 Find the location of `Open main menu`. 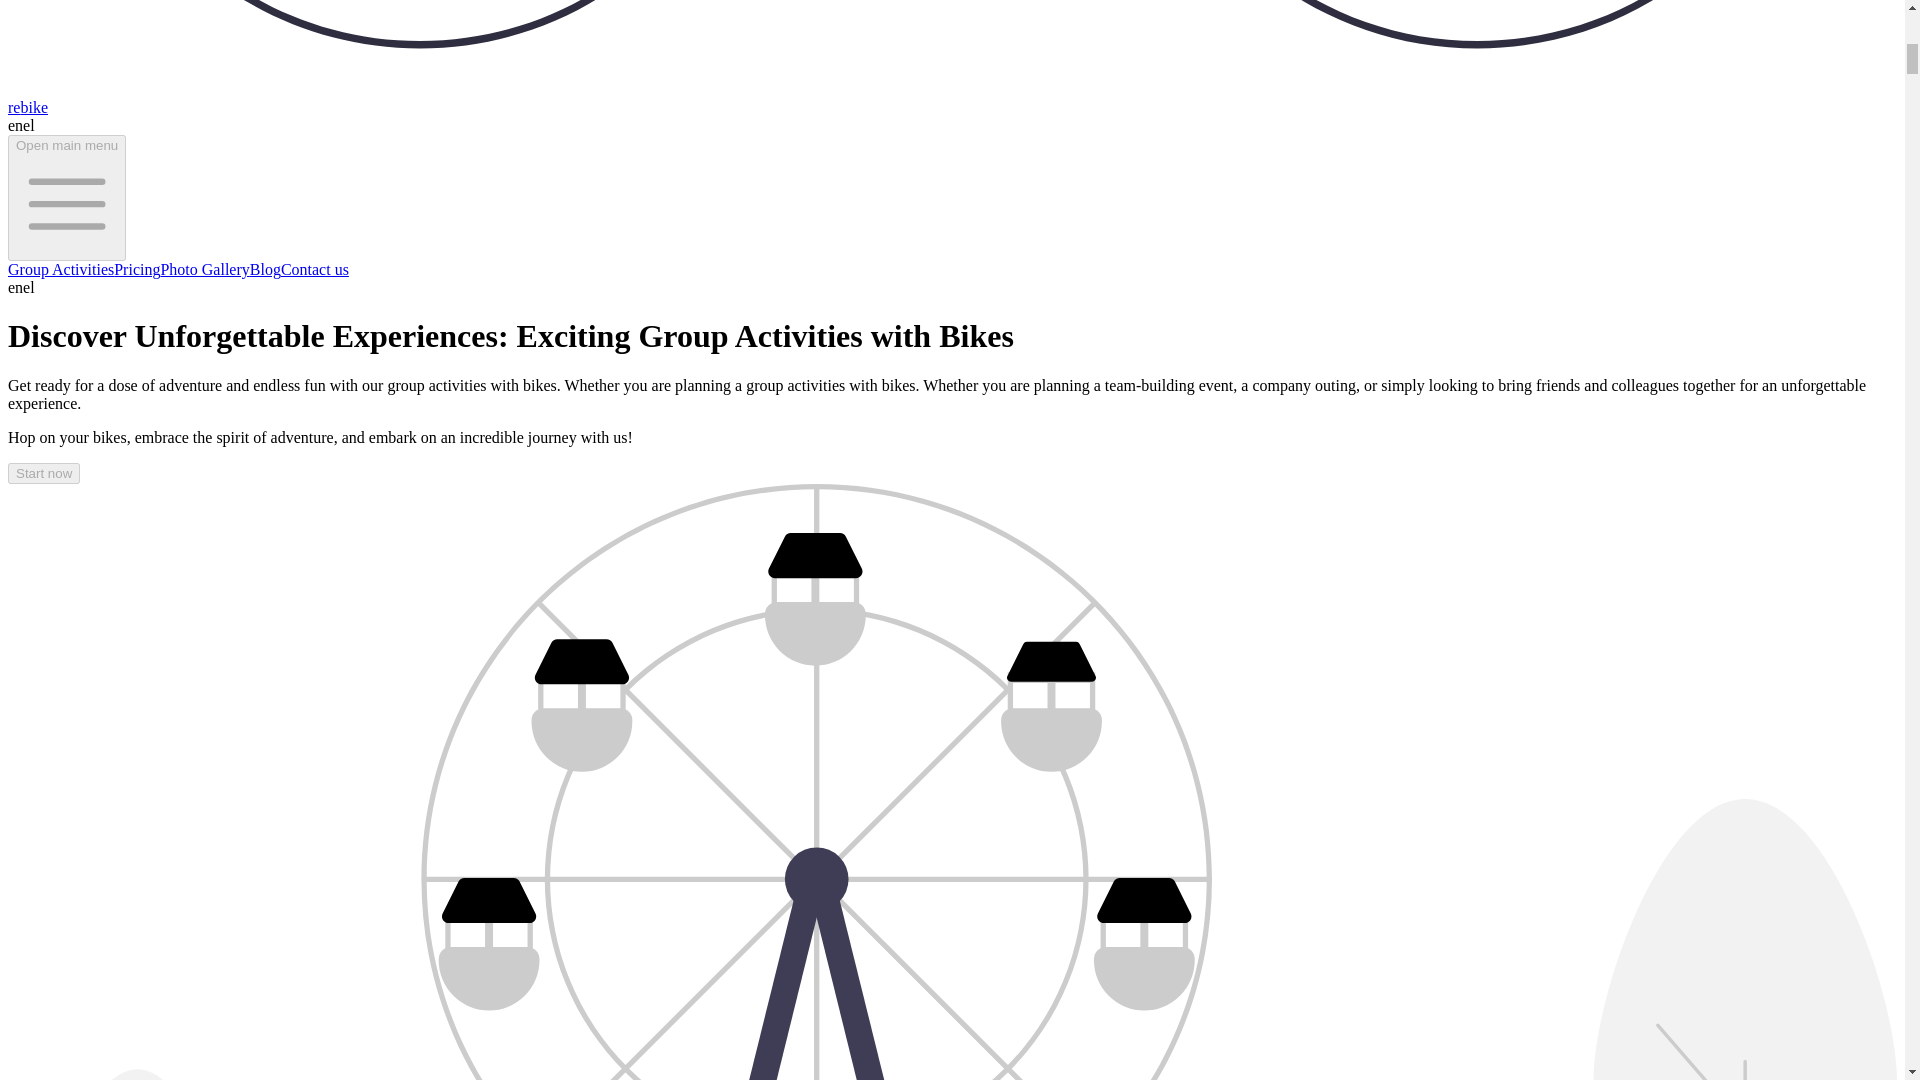

Open main menu is located at coordinates (66, 198).